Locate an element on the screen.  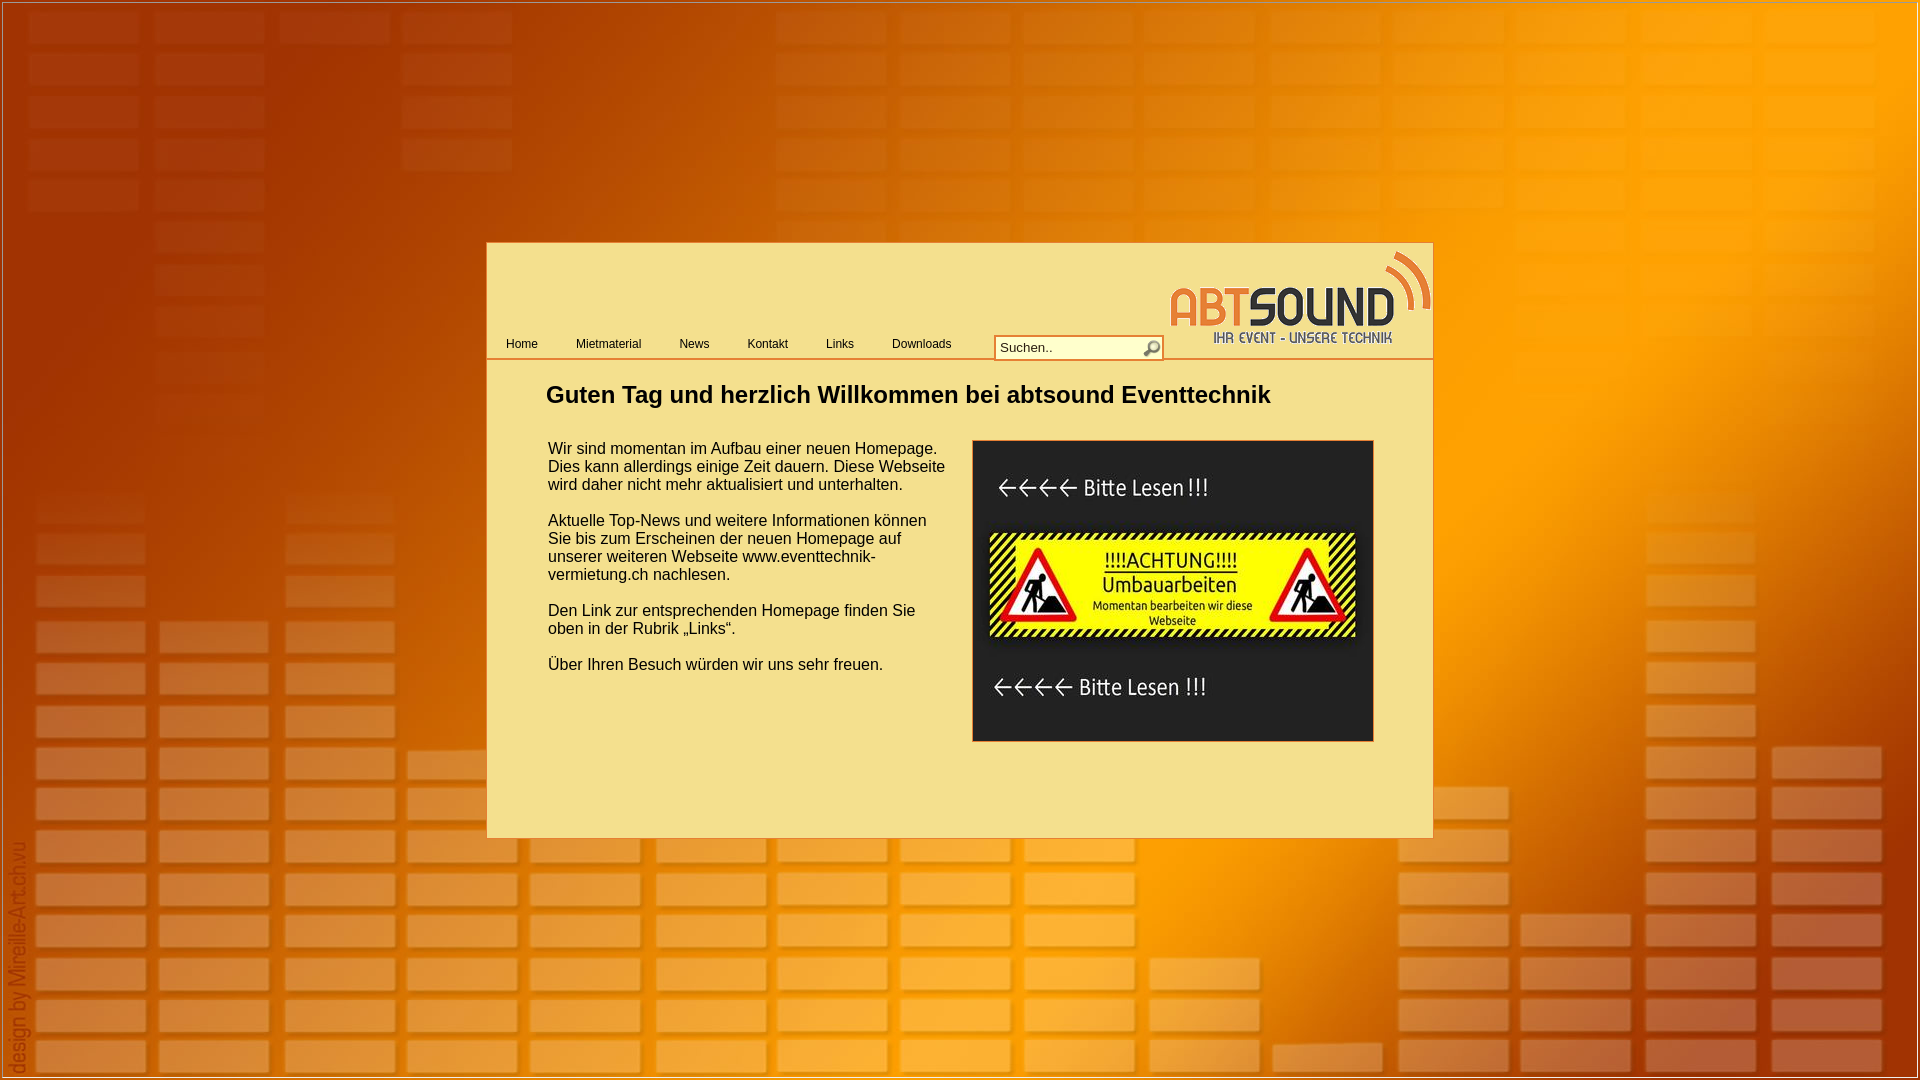
Links is located at coordinates (840, 344).